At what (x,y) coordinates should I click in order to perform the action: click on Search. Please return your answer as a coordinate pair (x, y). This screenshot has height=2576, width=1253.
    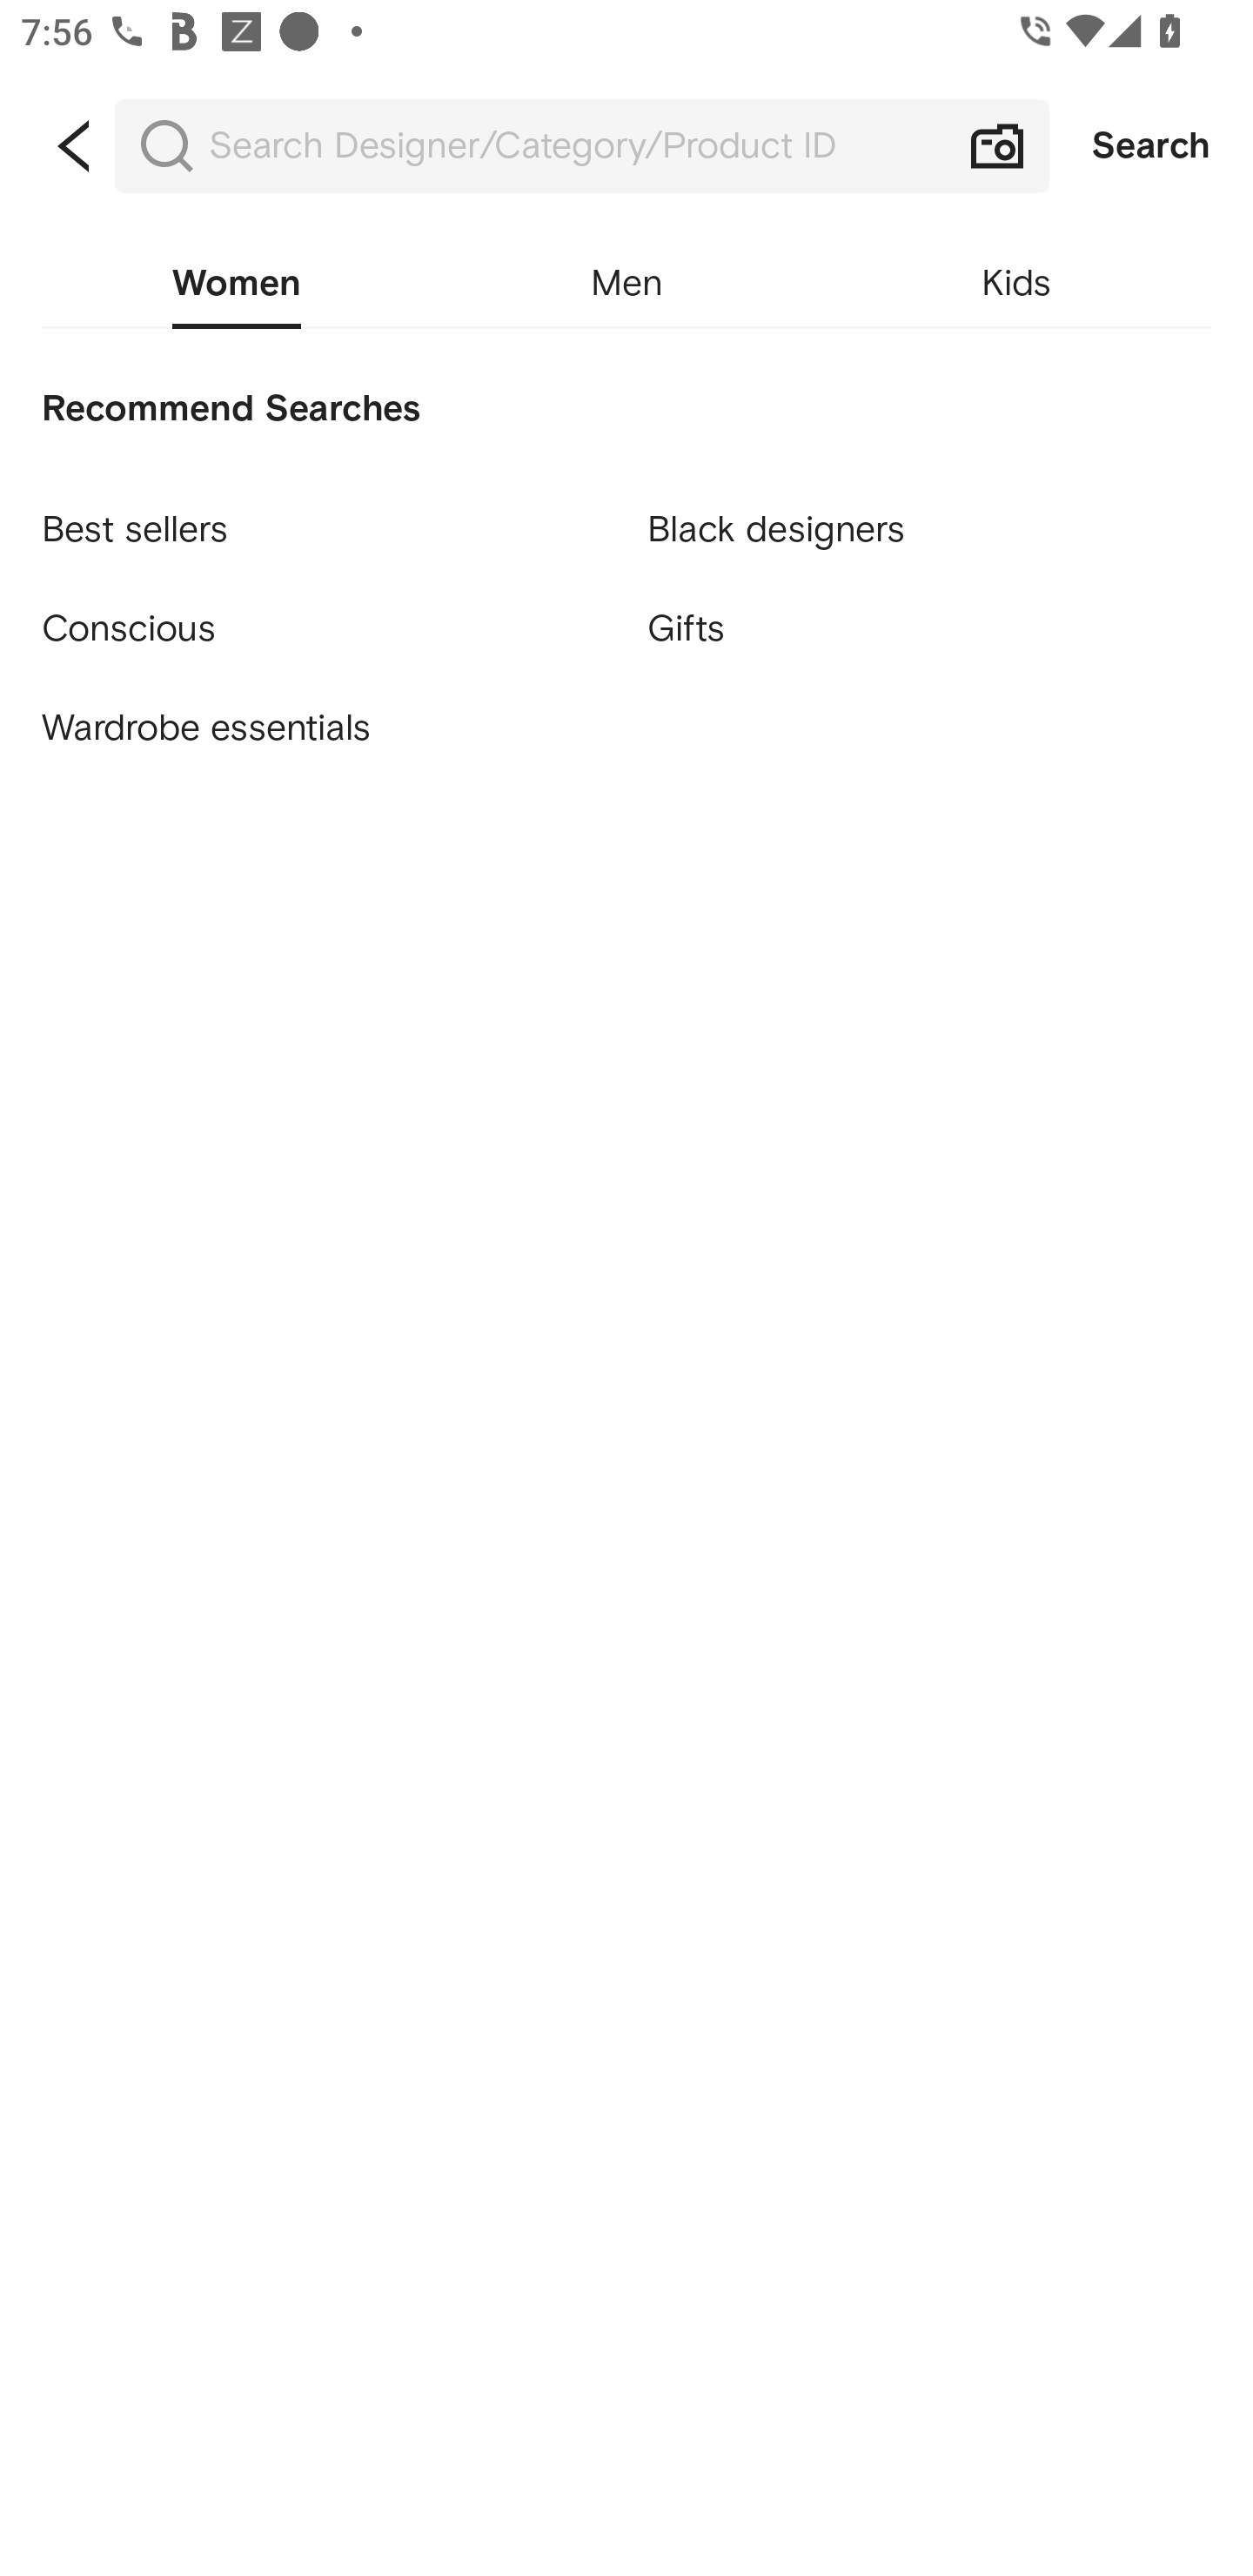
    Looking at the image, I should click on (1151, 146).